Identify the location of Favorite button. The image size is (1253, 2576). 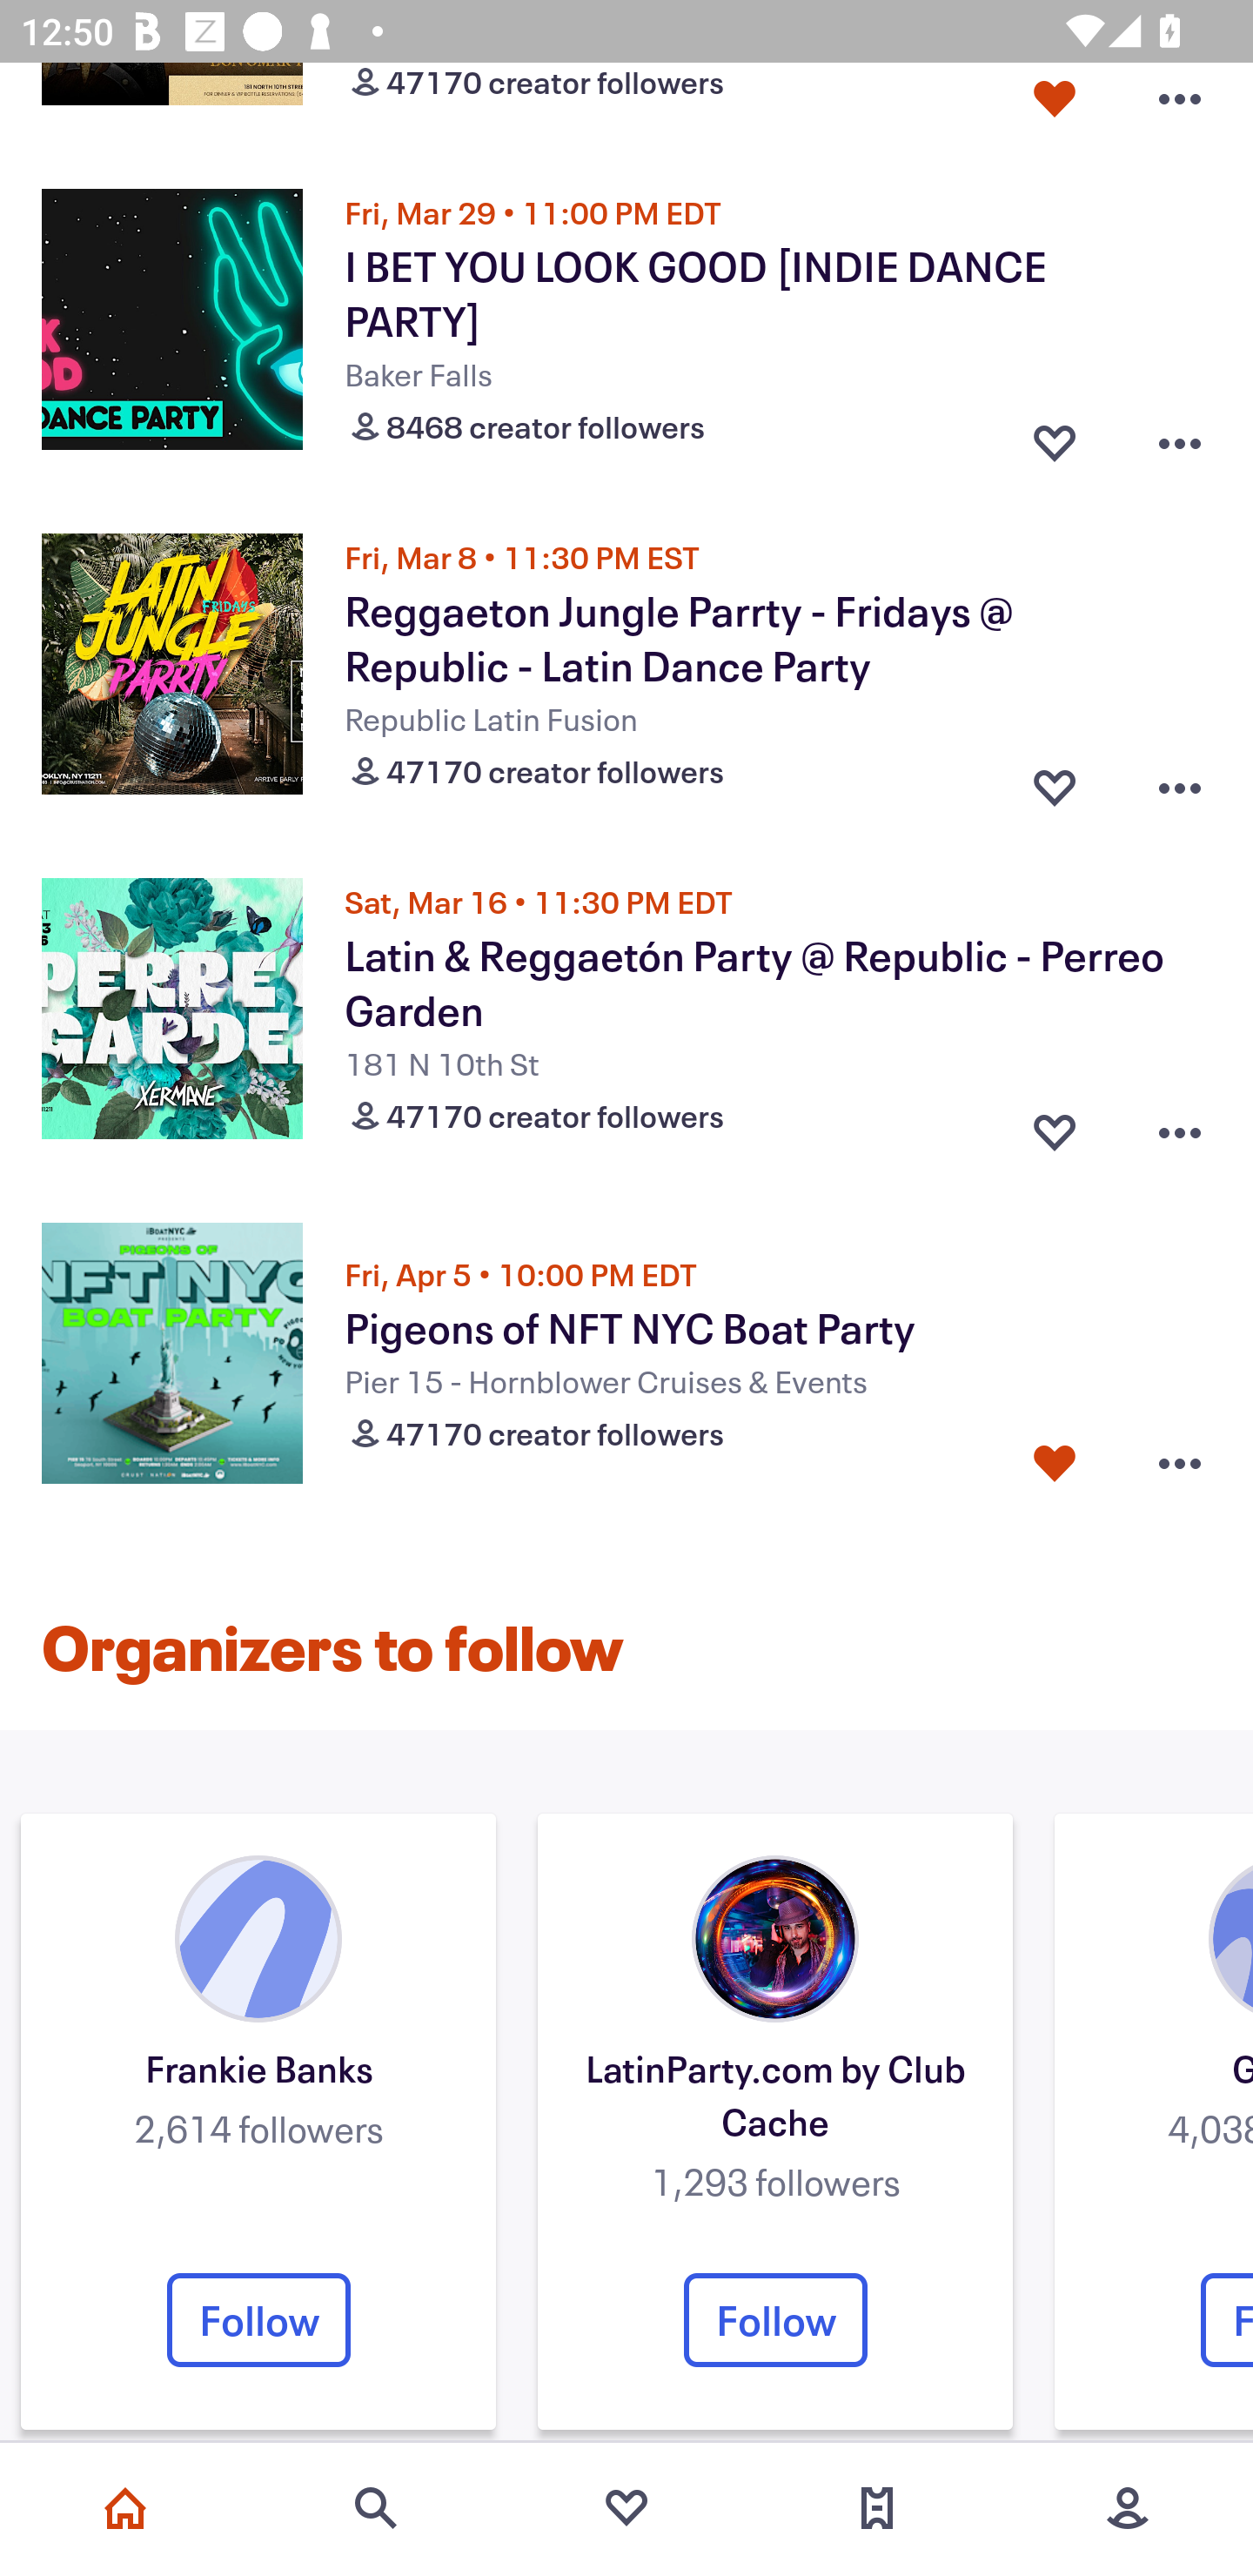
(1055, 1463).